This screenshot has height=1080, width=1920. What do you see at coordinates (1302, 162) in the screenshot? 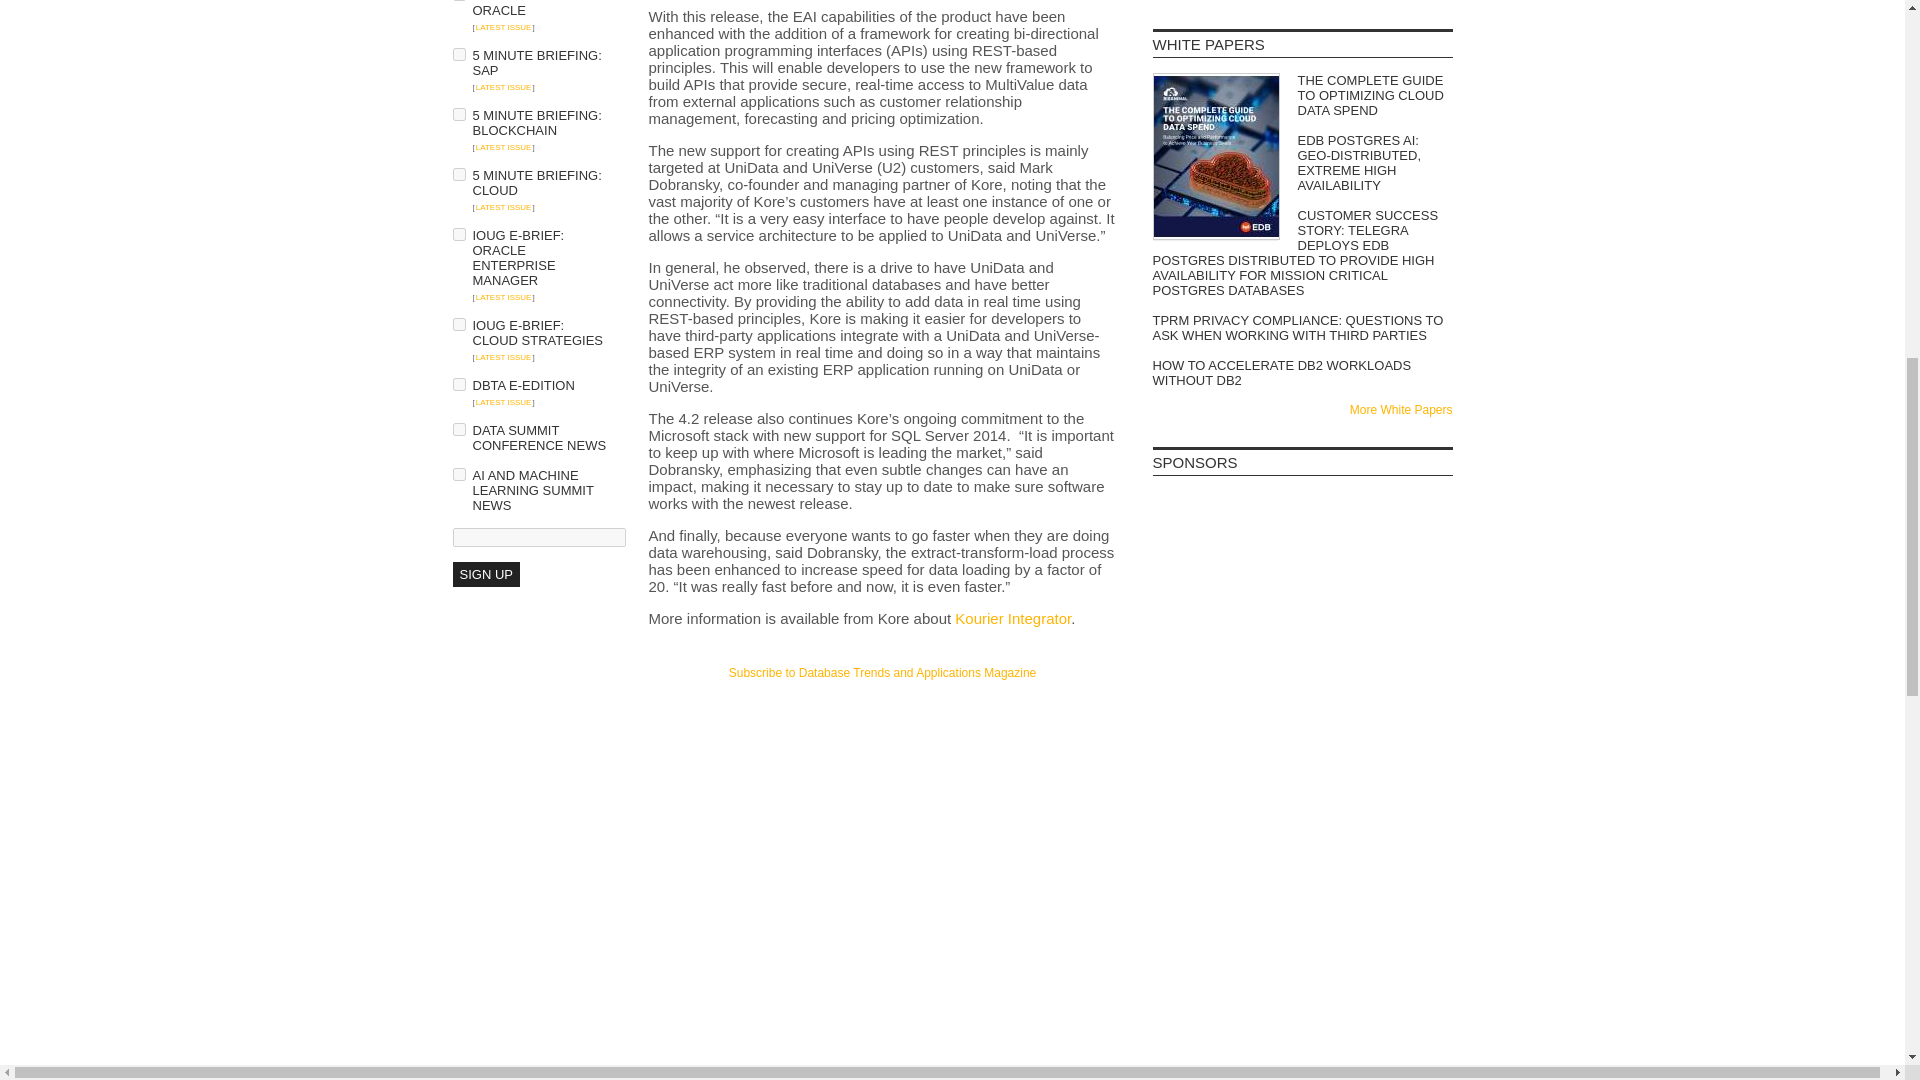
I see `EDB Postgres Ai: Geo-distributed, Extreme High Availability` at bounding box center [1302, 162].